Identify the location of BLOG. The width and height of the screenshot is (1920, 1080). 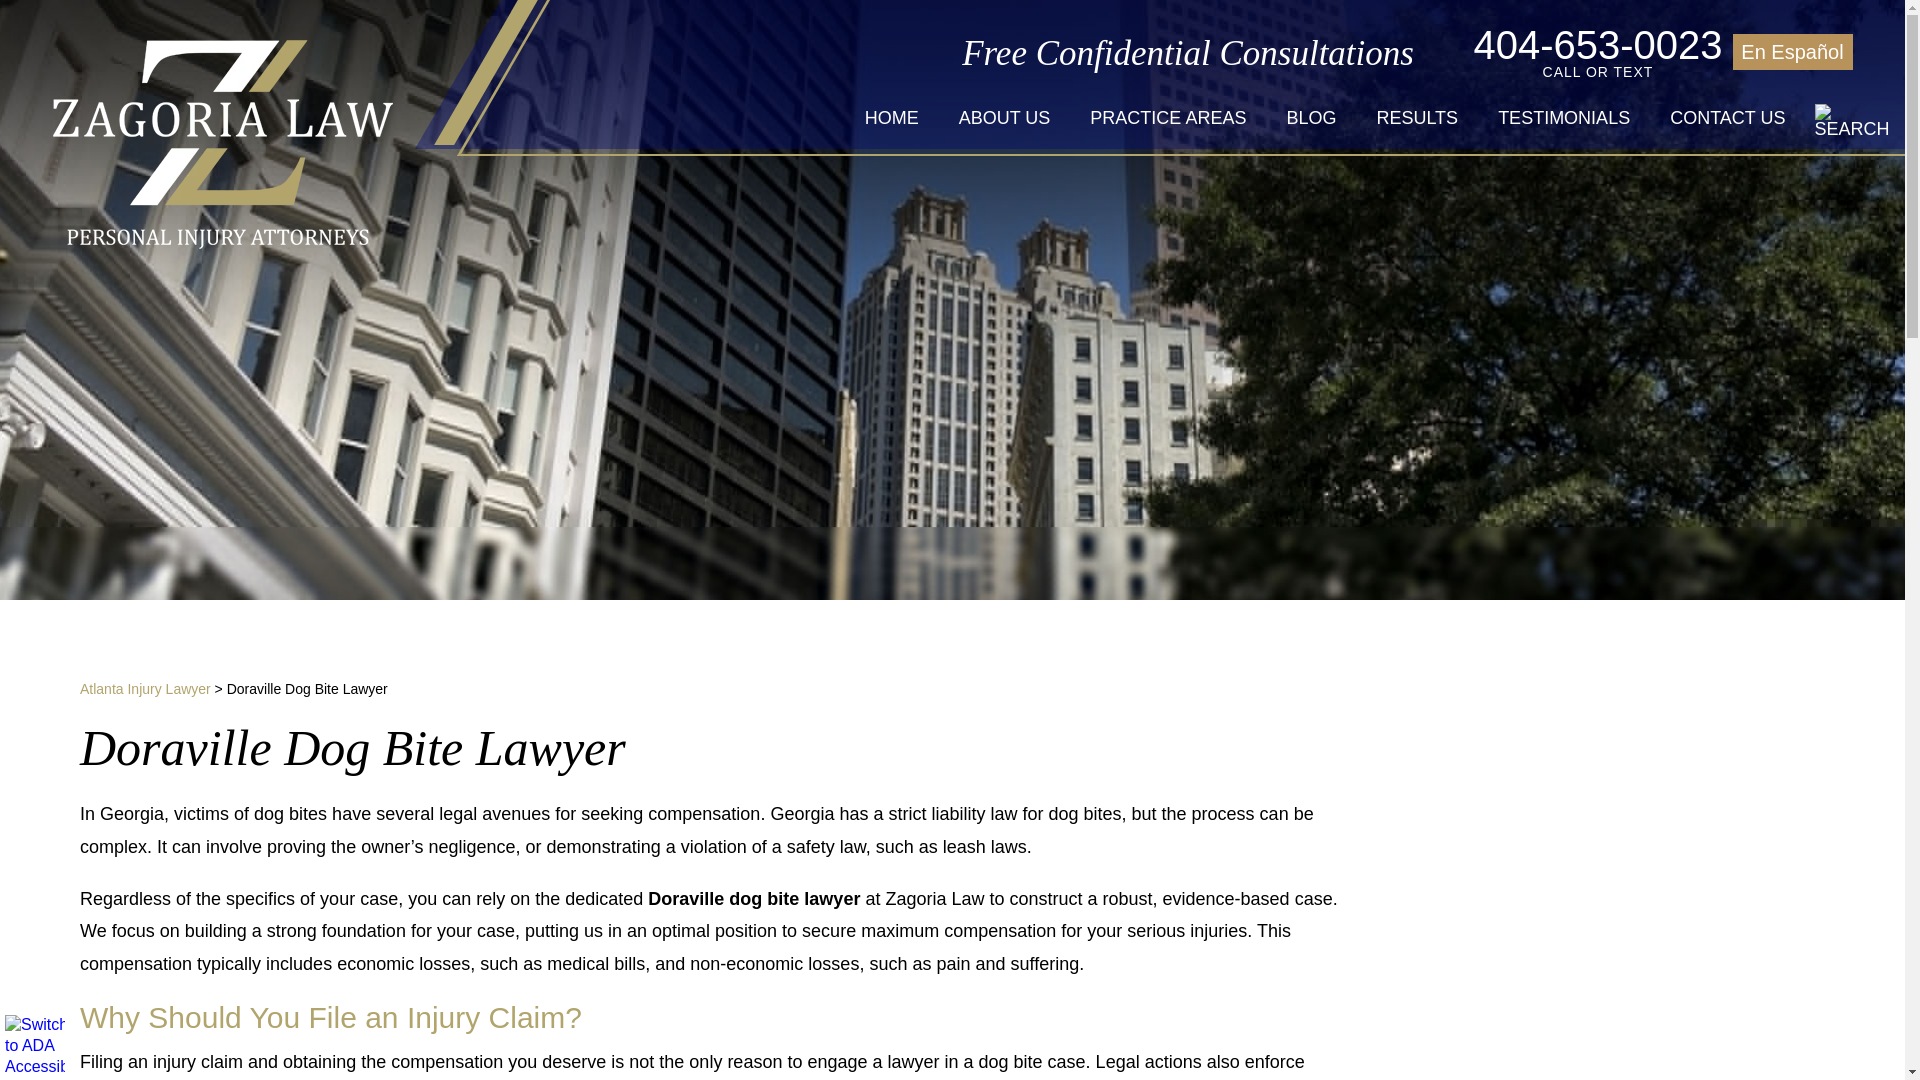
(35, 1044).